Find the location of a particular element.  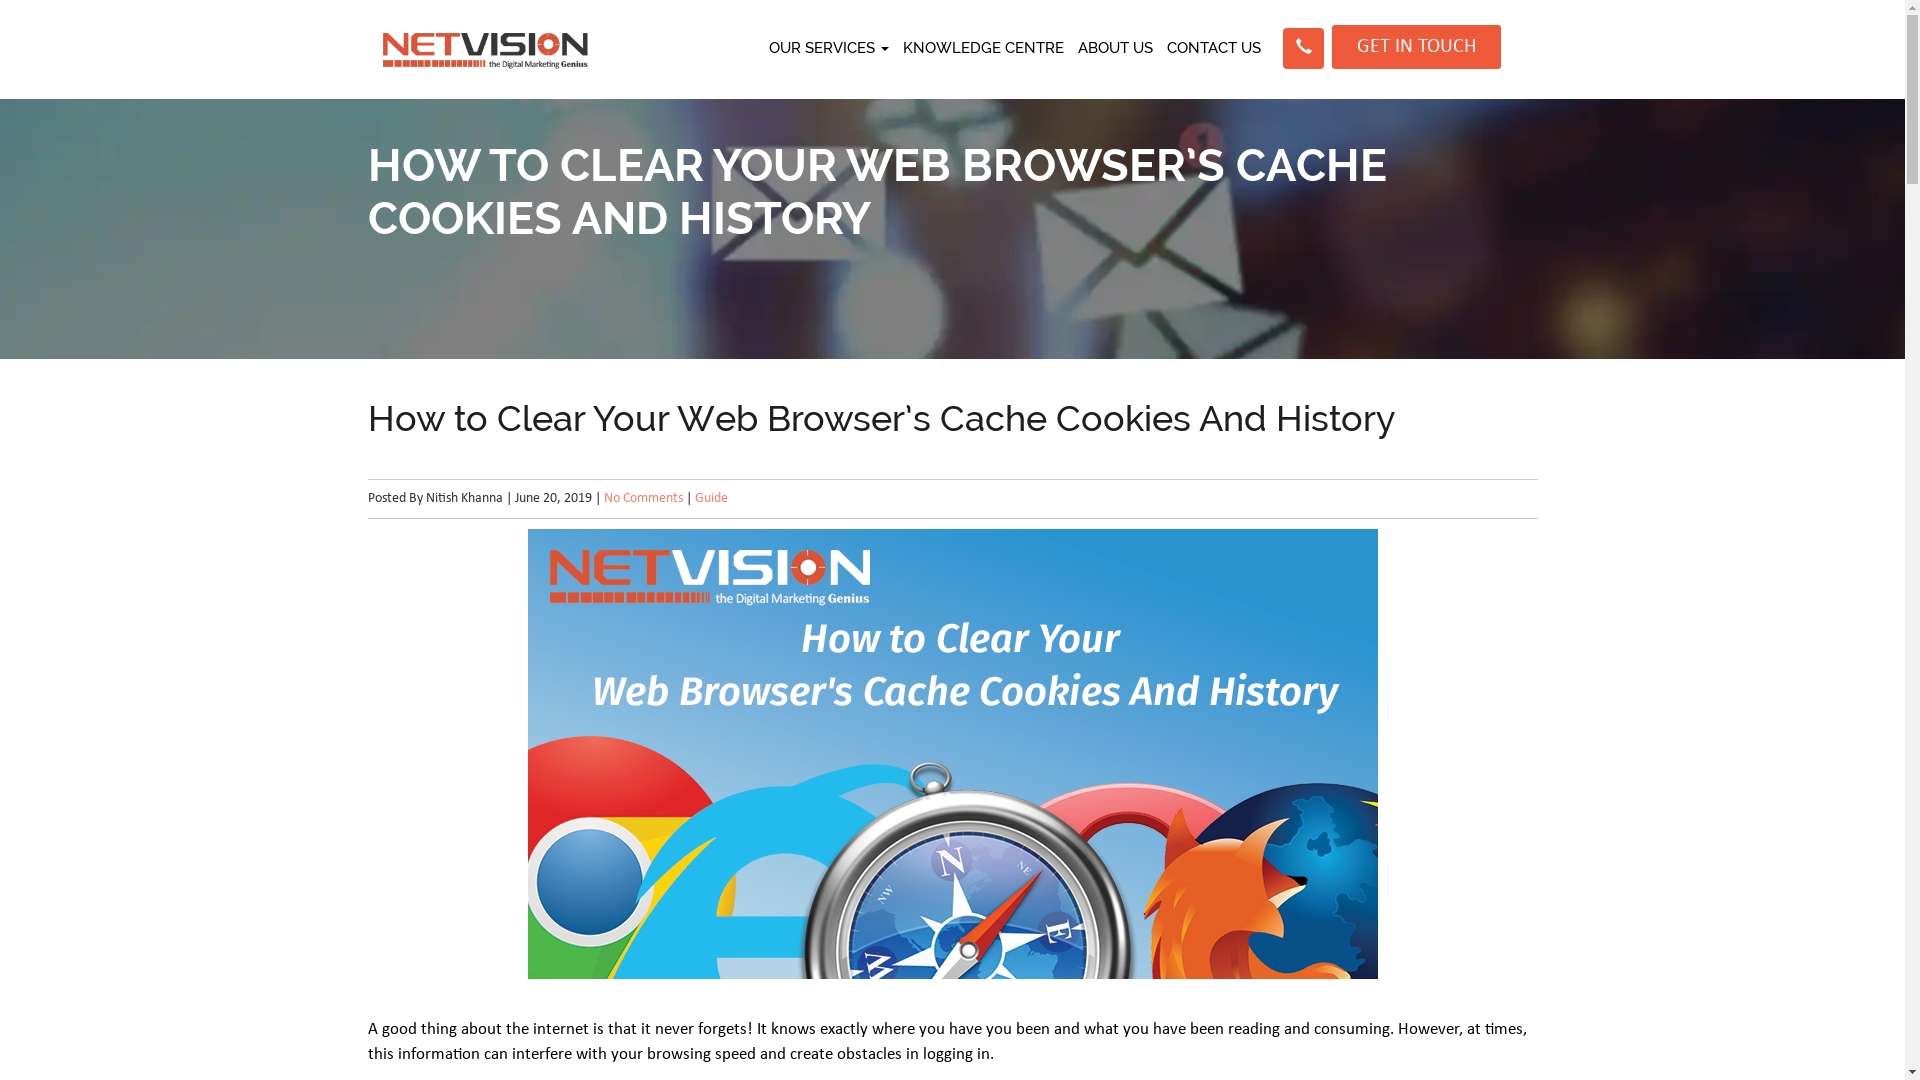

GET IN TOUCH is located at coordinates (1416, 47).